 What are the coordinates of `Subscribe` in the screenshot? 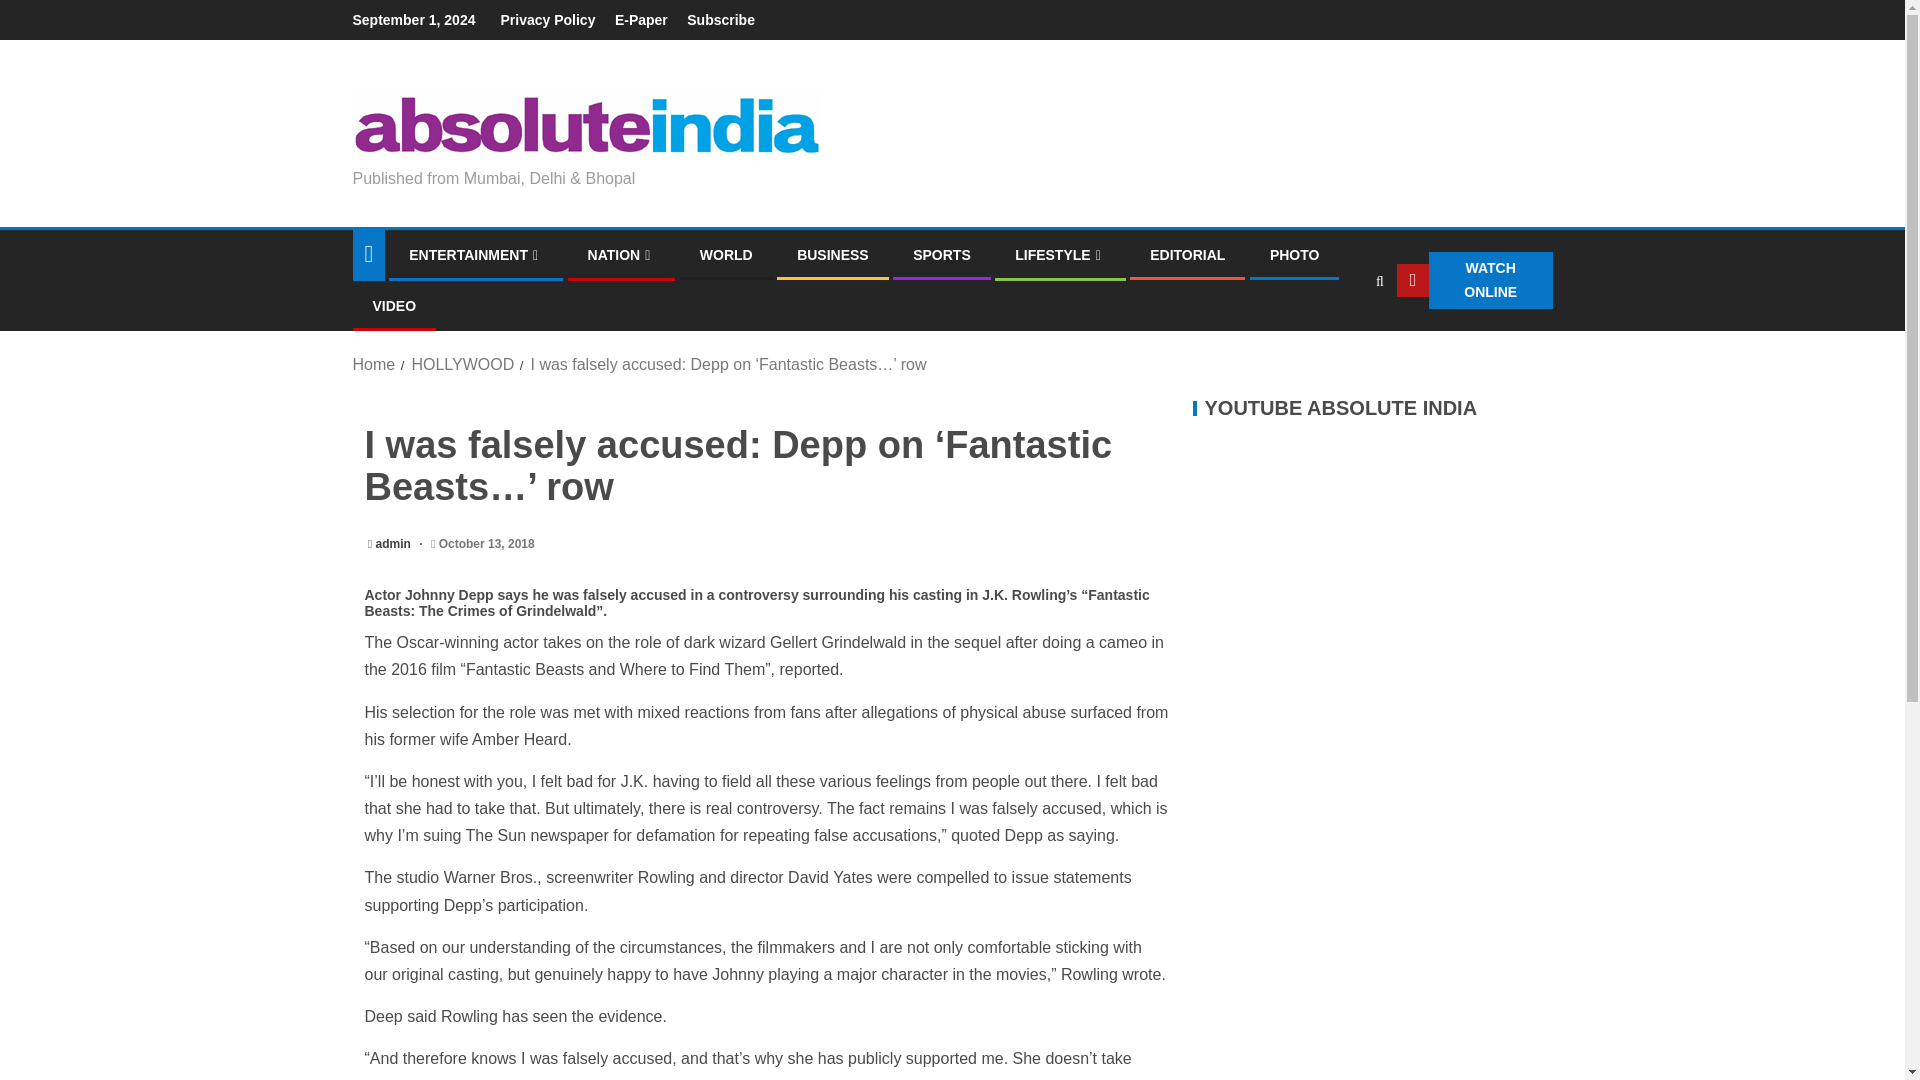 It's located at (720, 20).